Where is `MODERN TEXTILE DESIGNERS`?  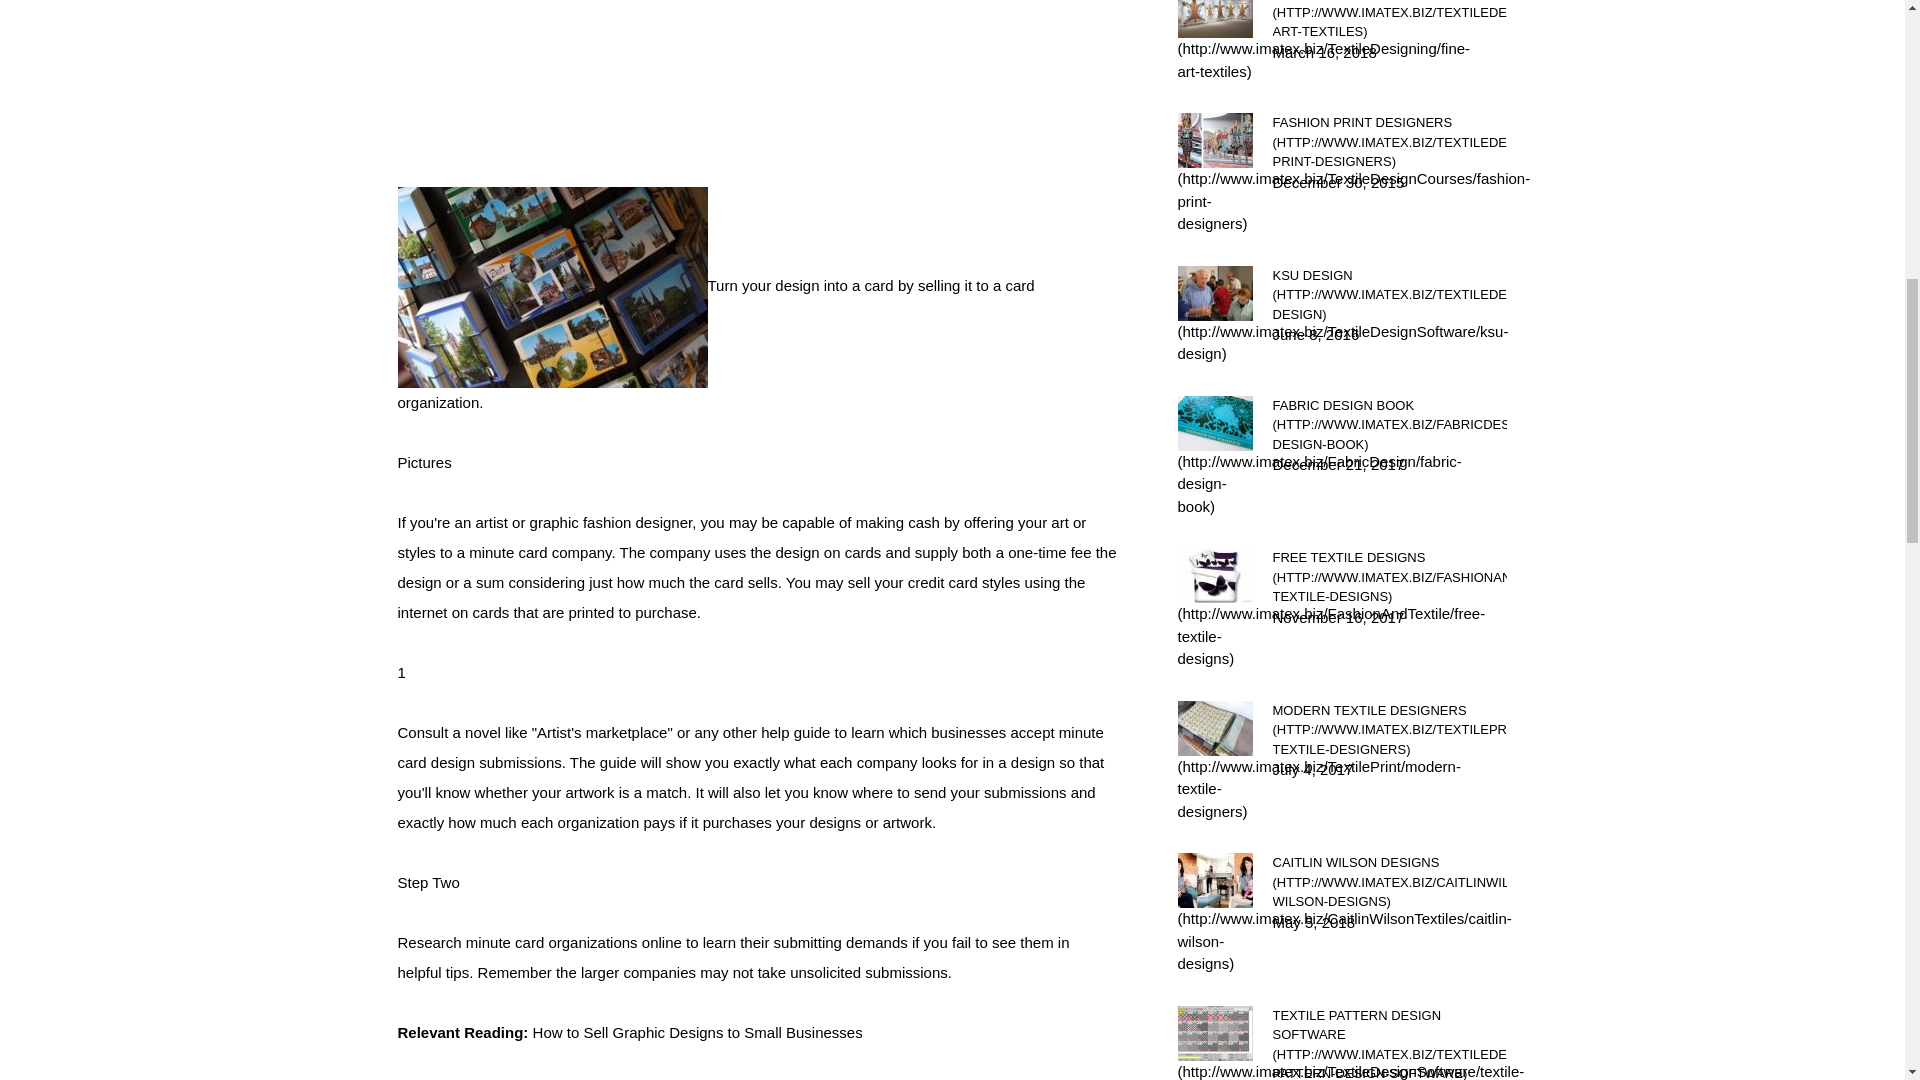 MODERN TEXTILE DESIGNERS is located at coordinates (1389, 729).